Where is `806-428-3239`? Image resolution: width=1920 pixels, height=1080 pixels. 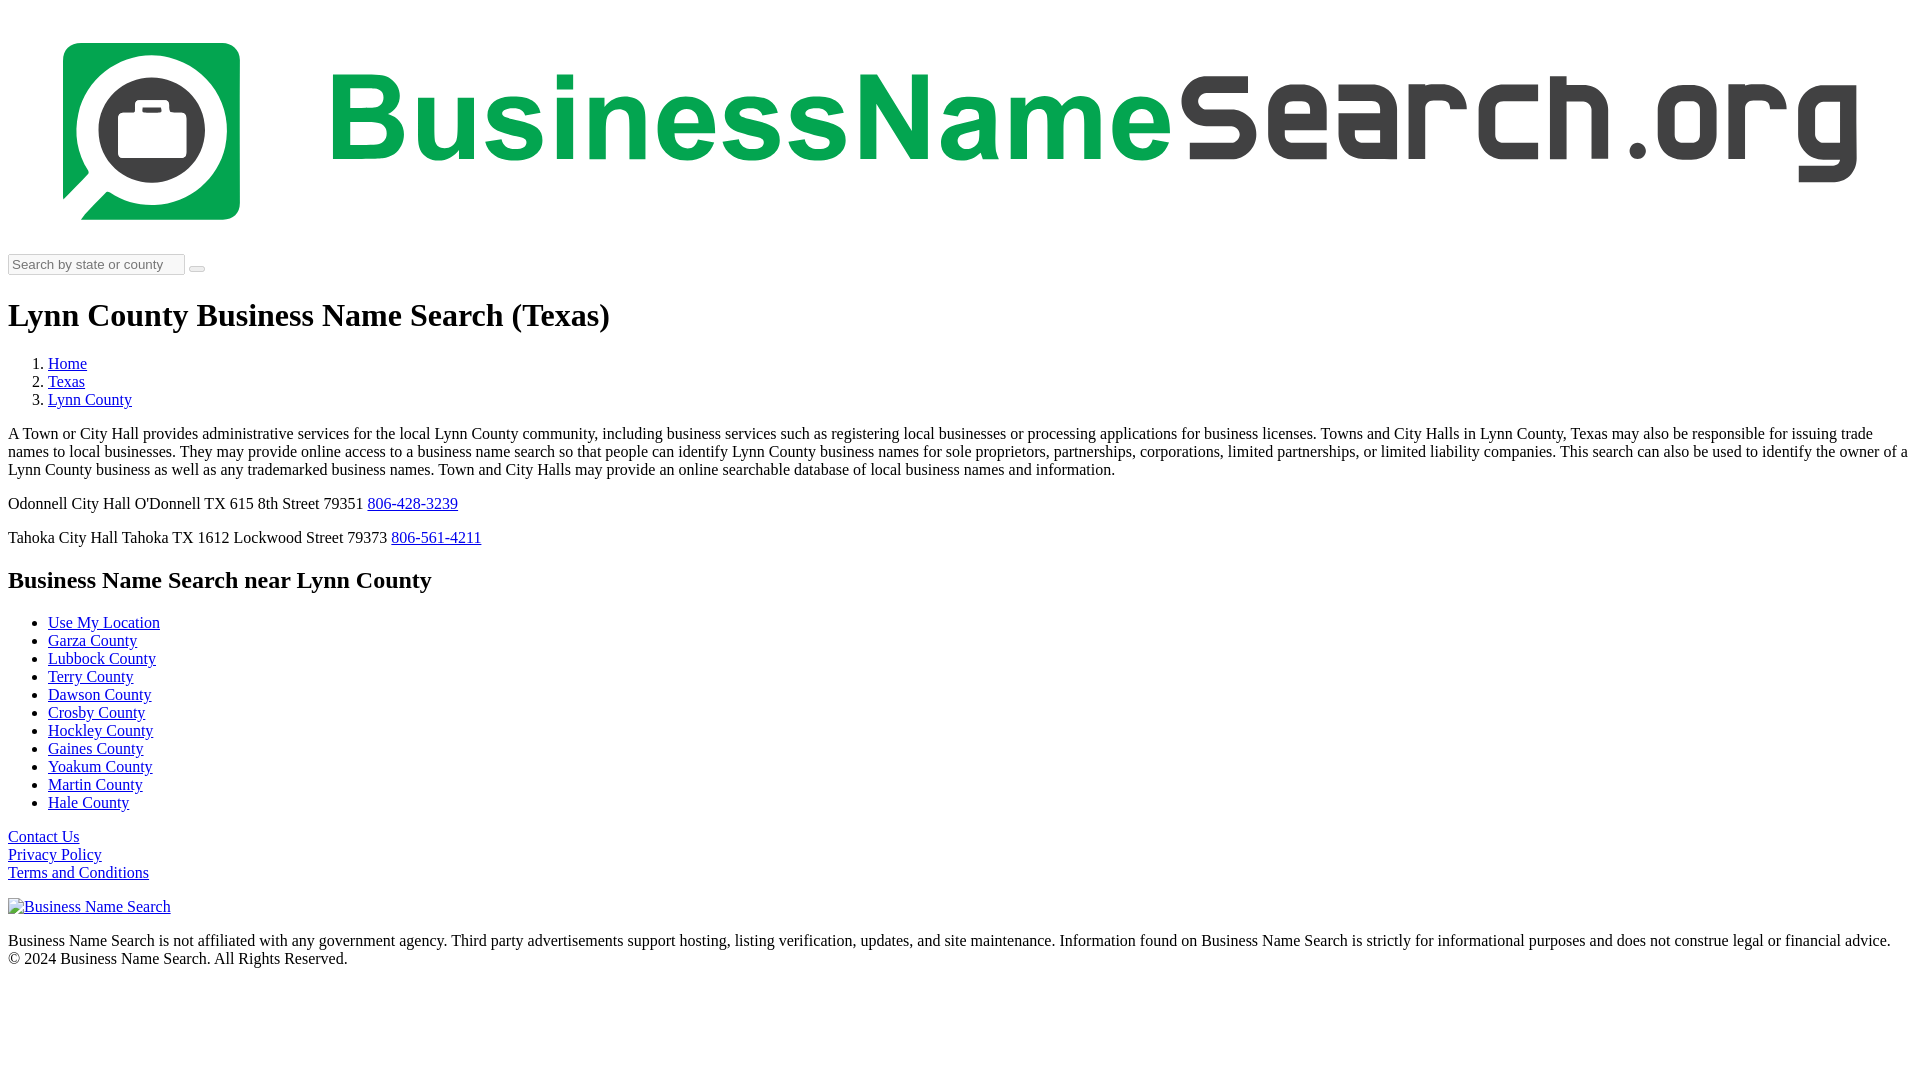 806-428-3239 is located at coordinates (412, 502).